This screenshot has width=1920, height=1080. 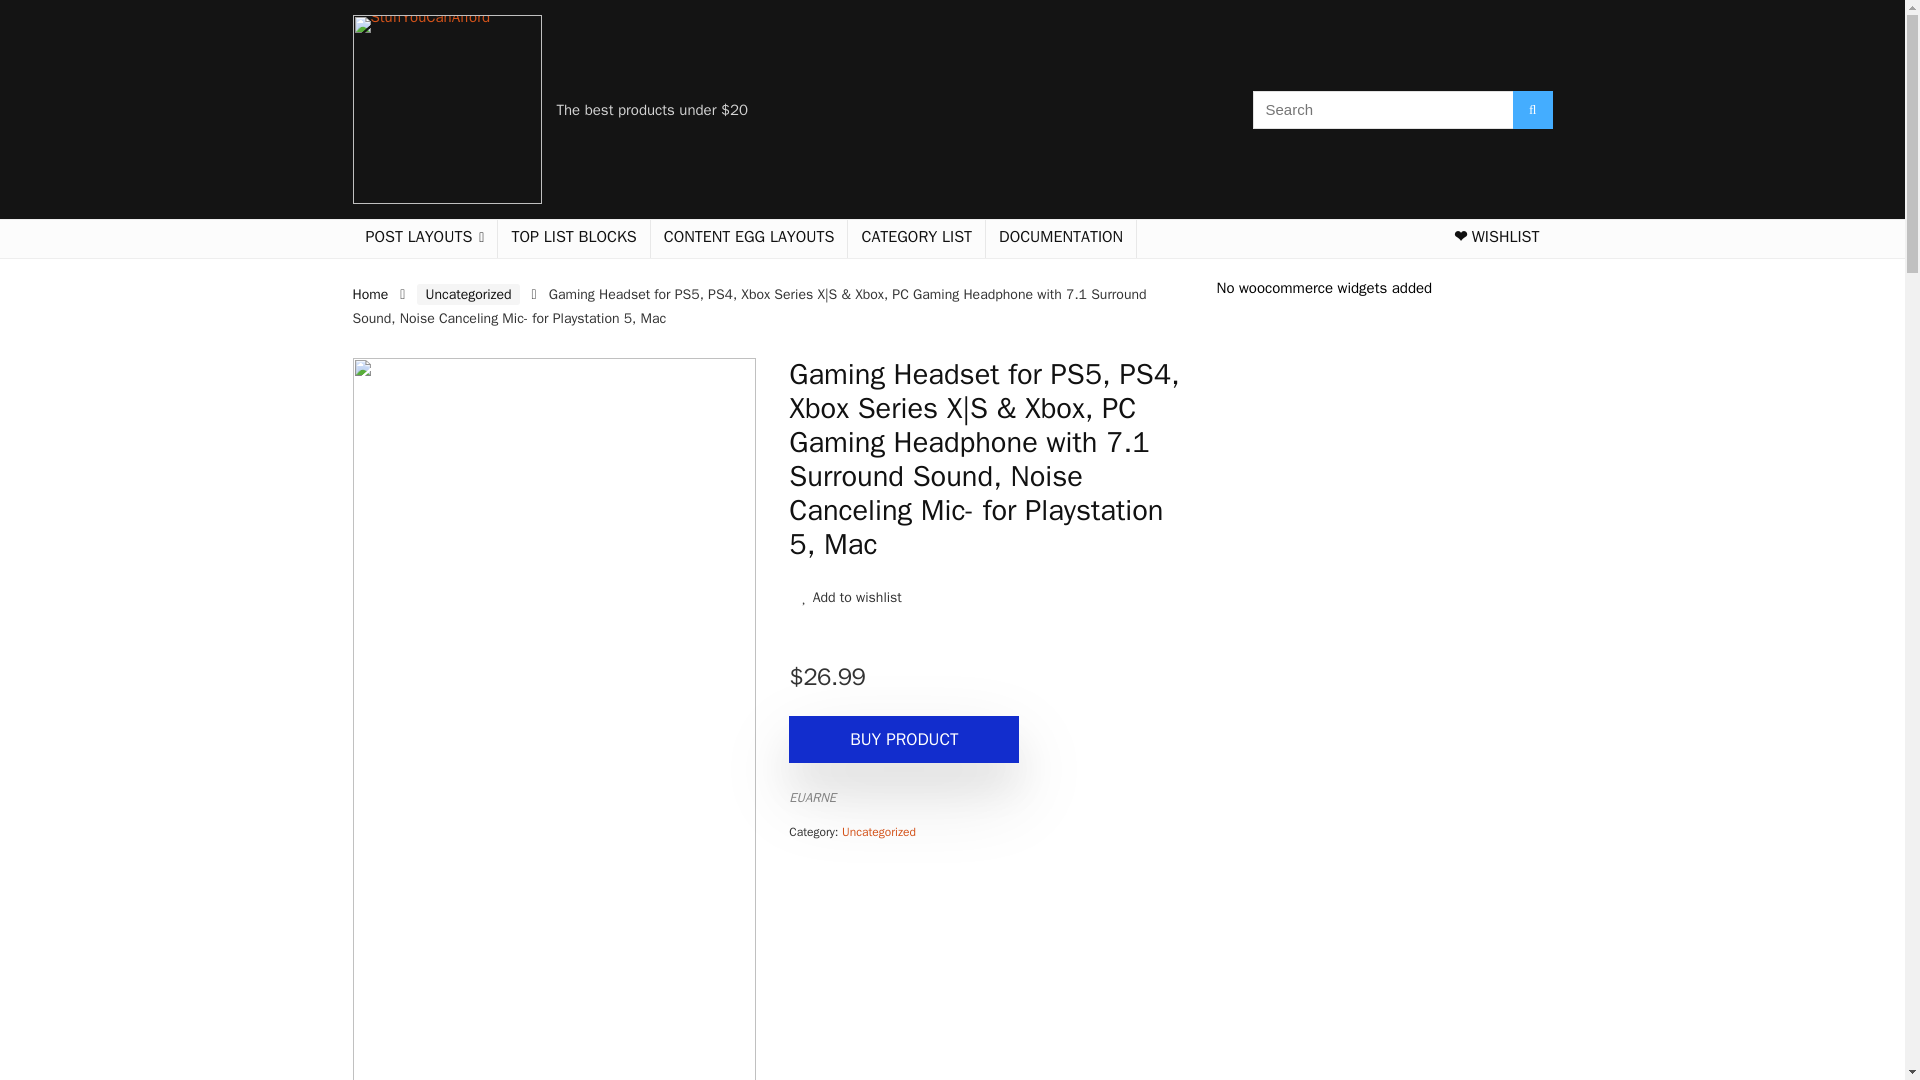 What do you see at coordinates (467, 294) in the screenshot?
I see `Uncategorized` at bounding box center [467, 294].